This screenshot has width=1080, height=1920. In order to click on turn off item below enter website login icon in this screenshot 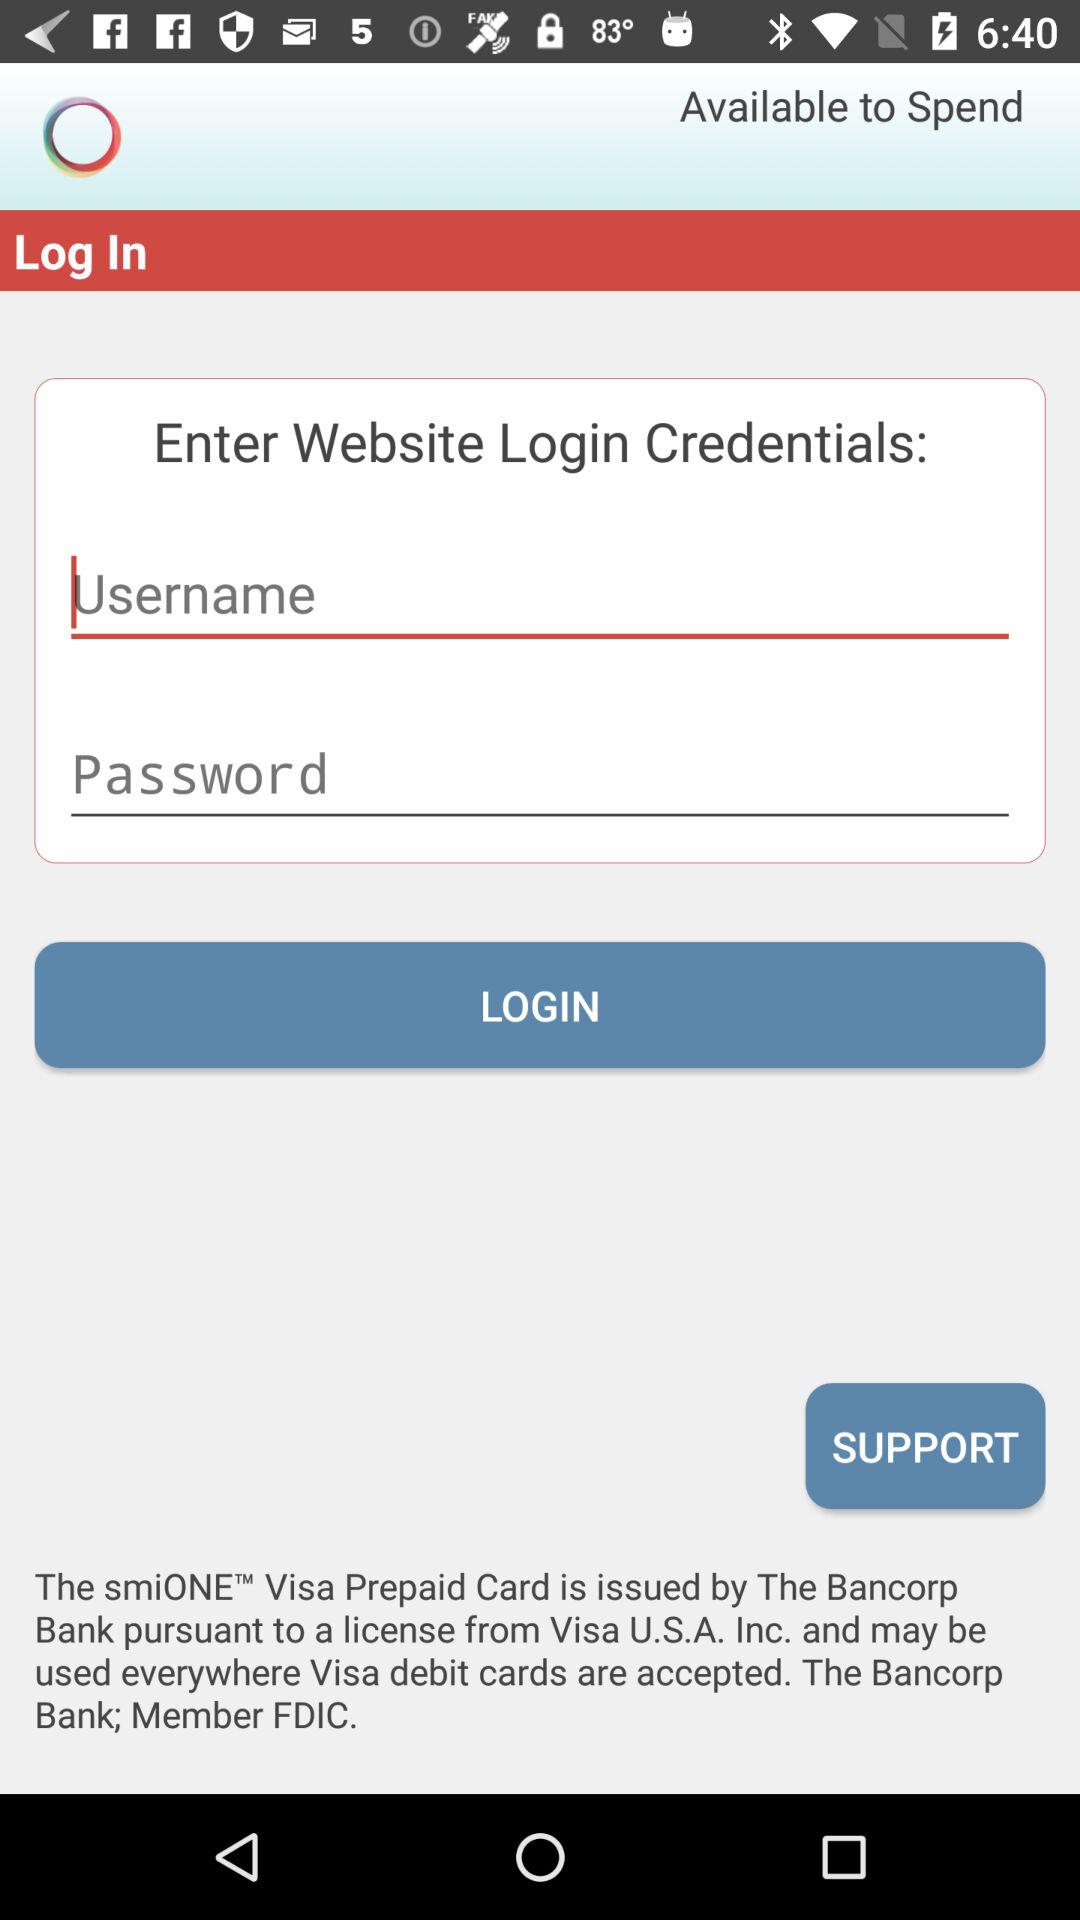, I will do `click(540, 592)`.